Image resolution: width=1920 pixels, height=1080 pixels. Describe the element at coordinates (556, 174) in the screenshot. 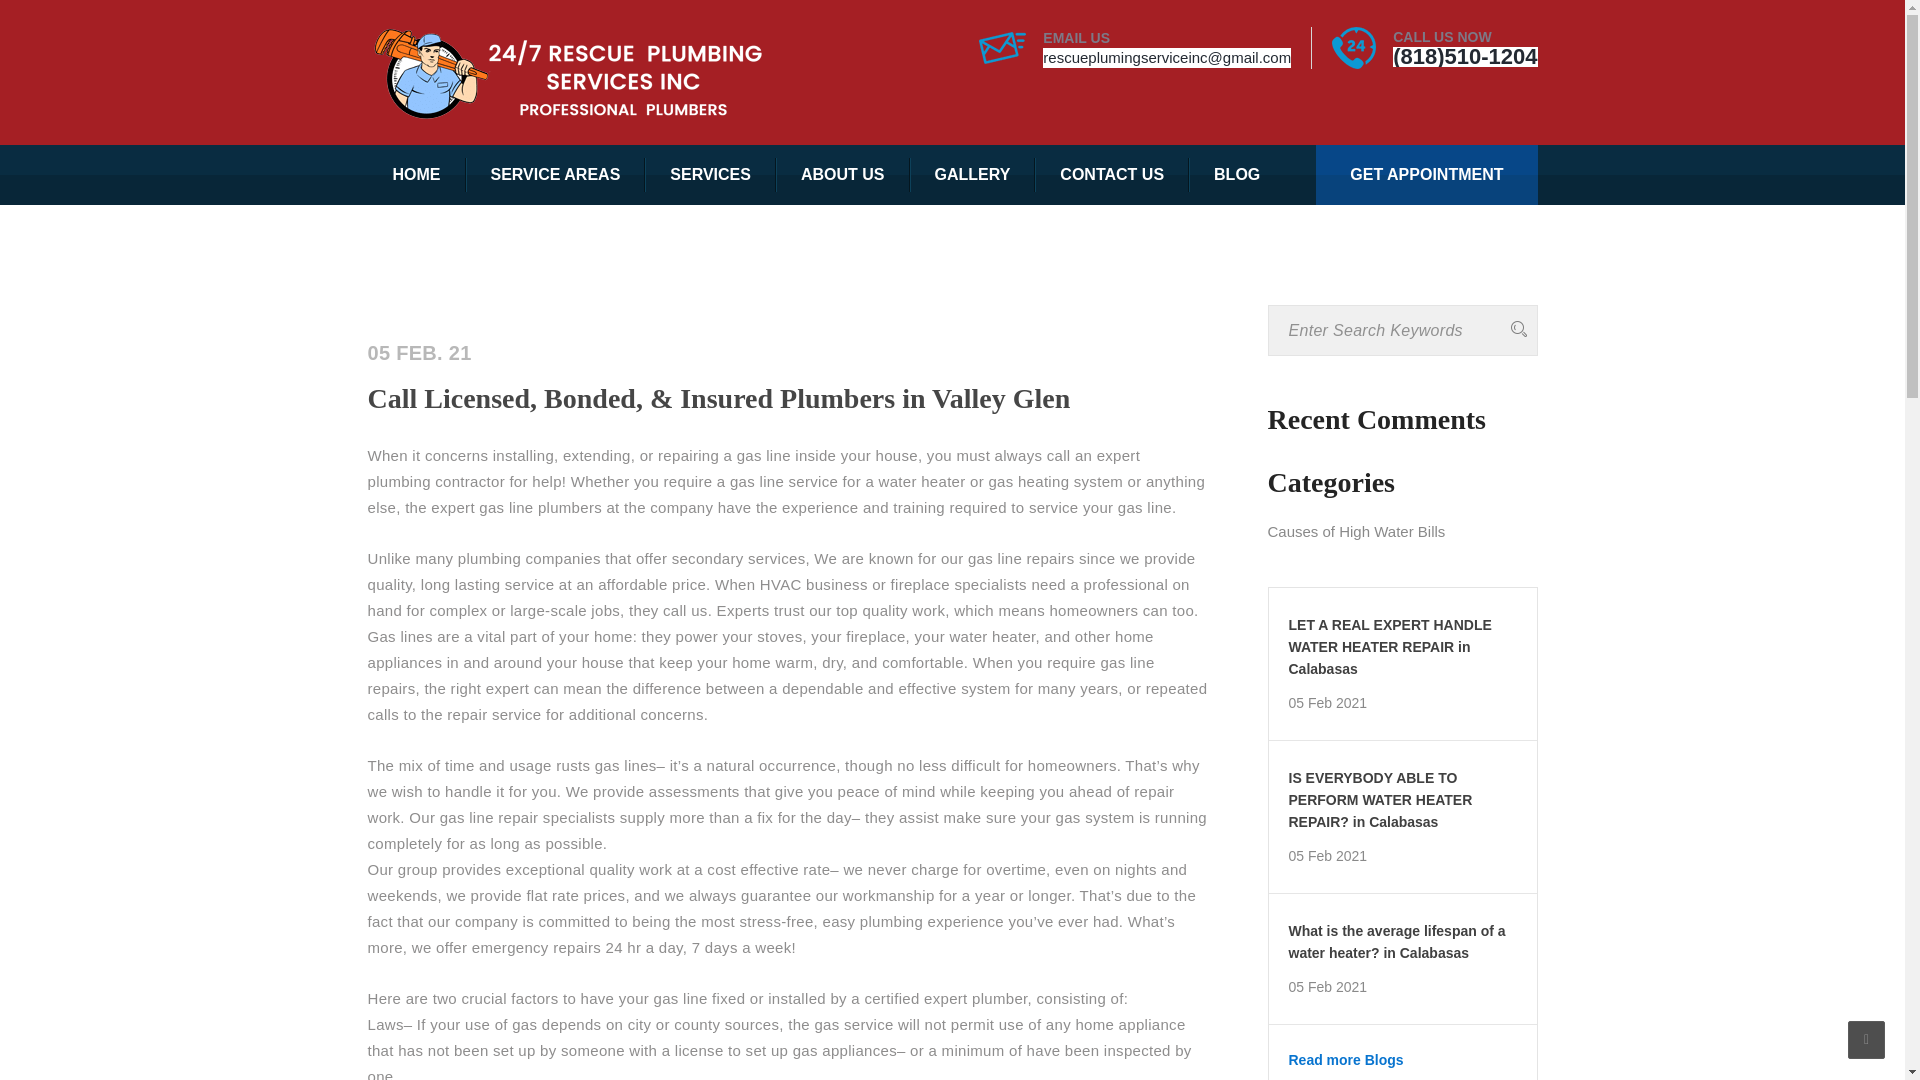

I see `SERVICE AREAS` at that location.